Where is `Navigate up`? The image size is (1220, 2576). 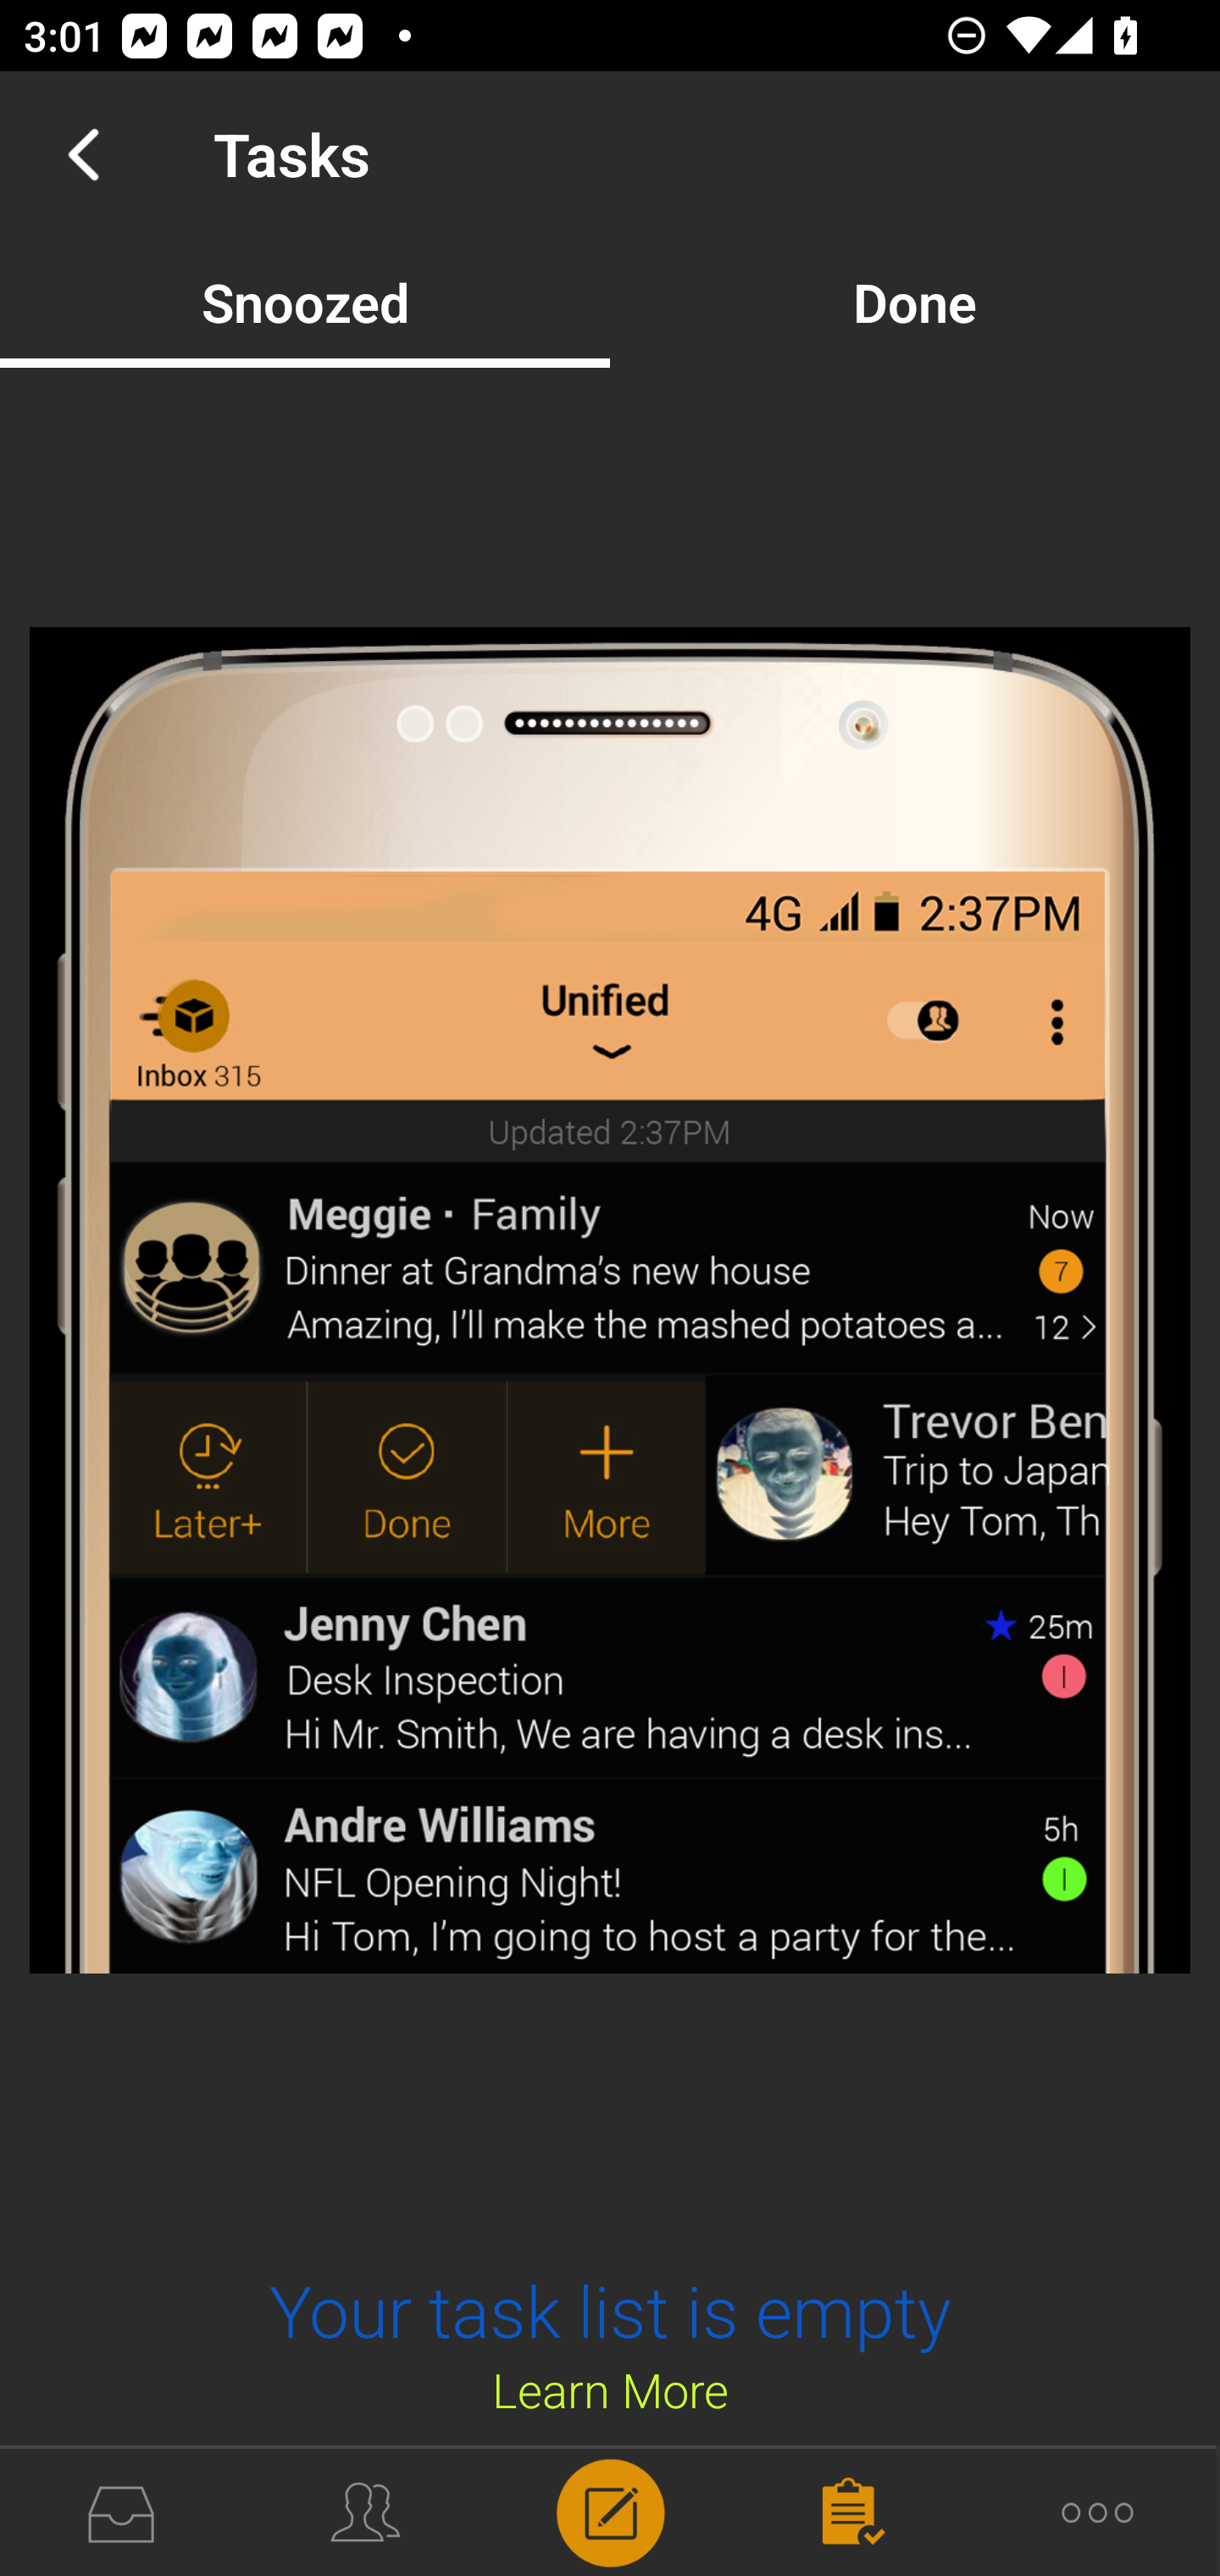 Navigate up is located at coordinates (83, 154).